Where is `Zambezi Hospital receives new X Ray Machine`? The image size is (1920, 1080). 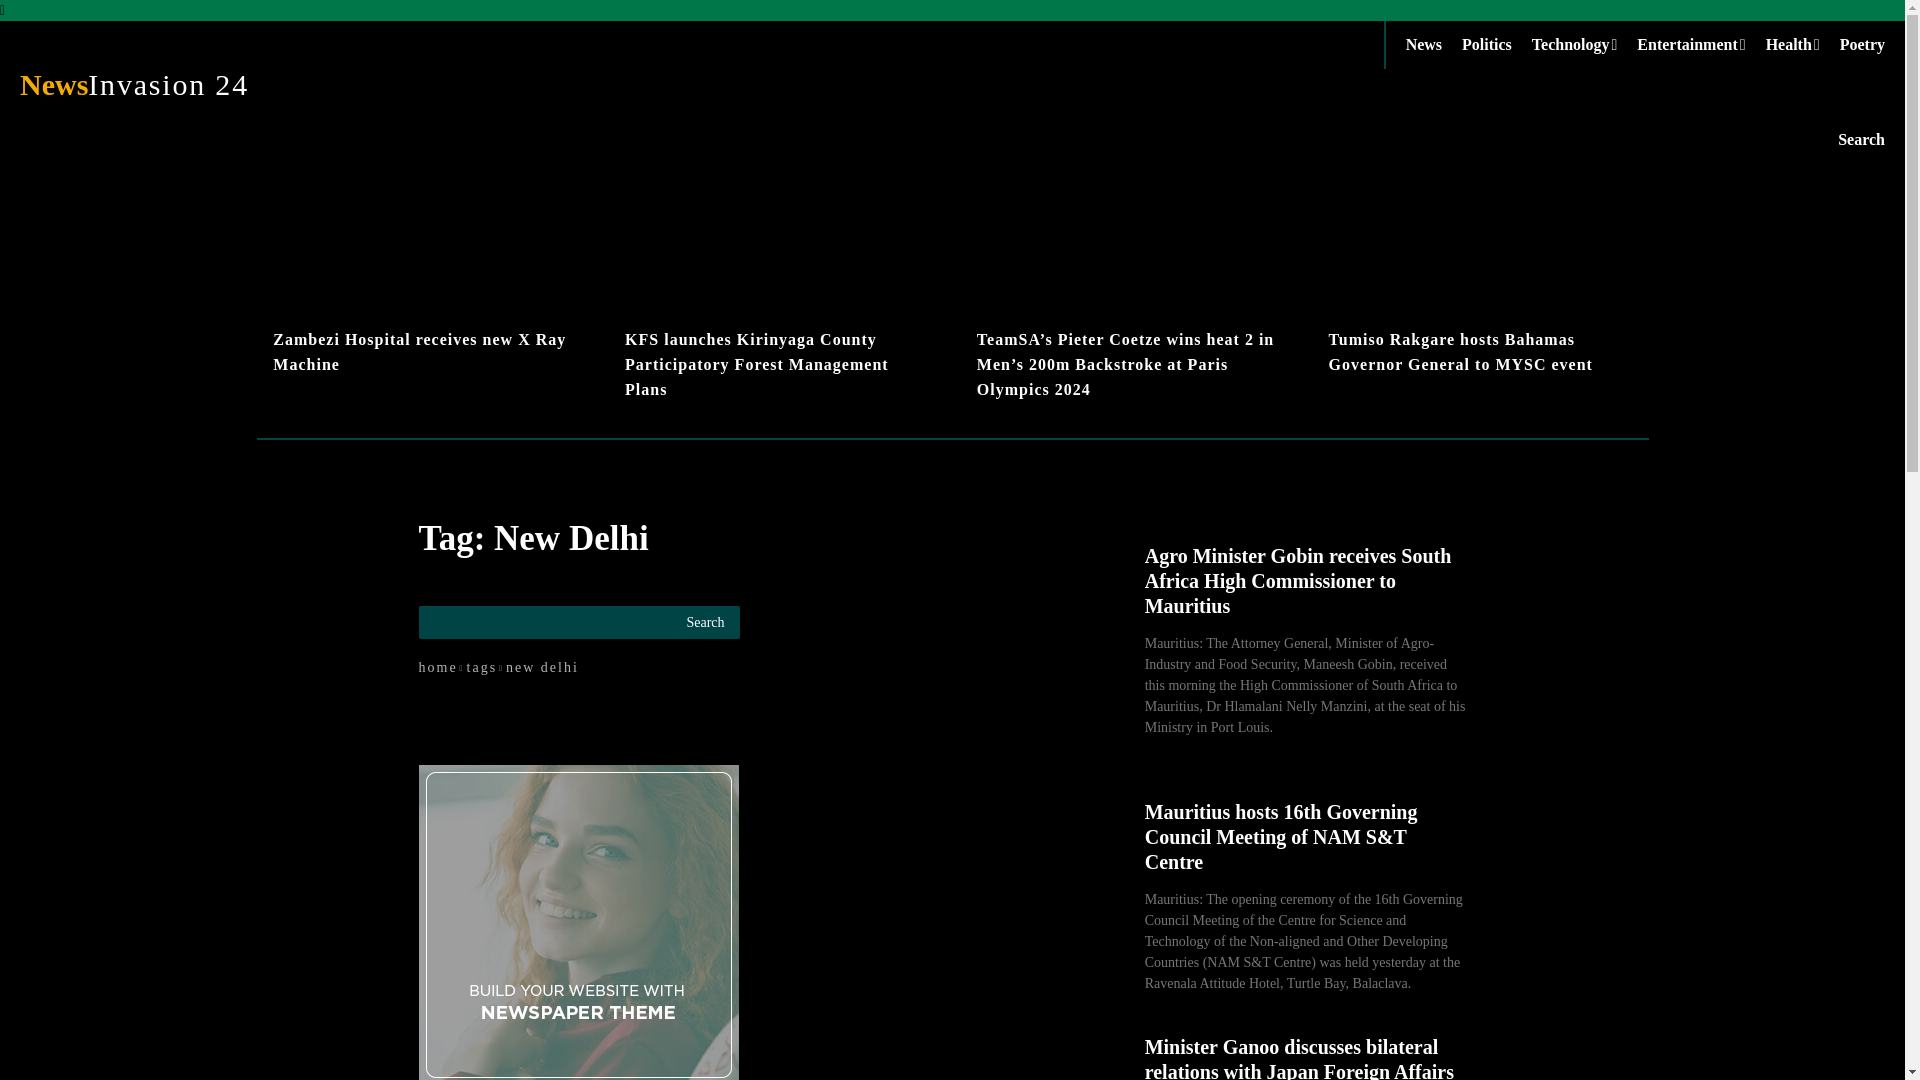
Zambezi Hospital receives new X Ray Machine is located at coordinates (424, 279).